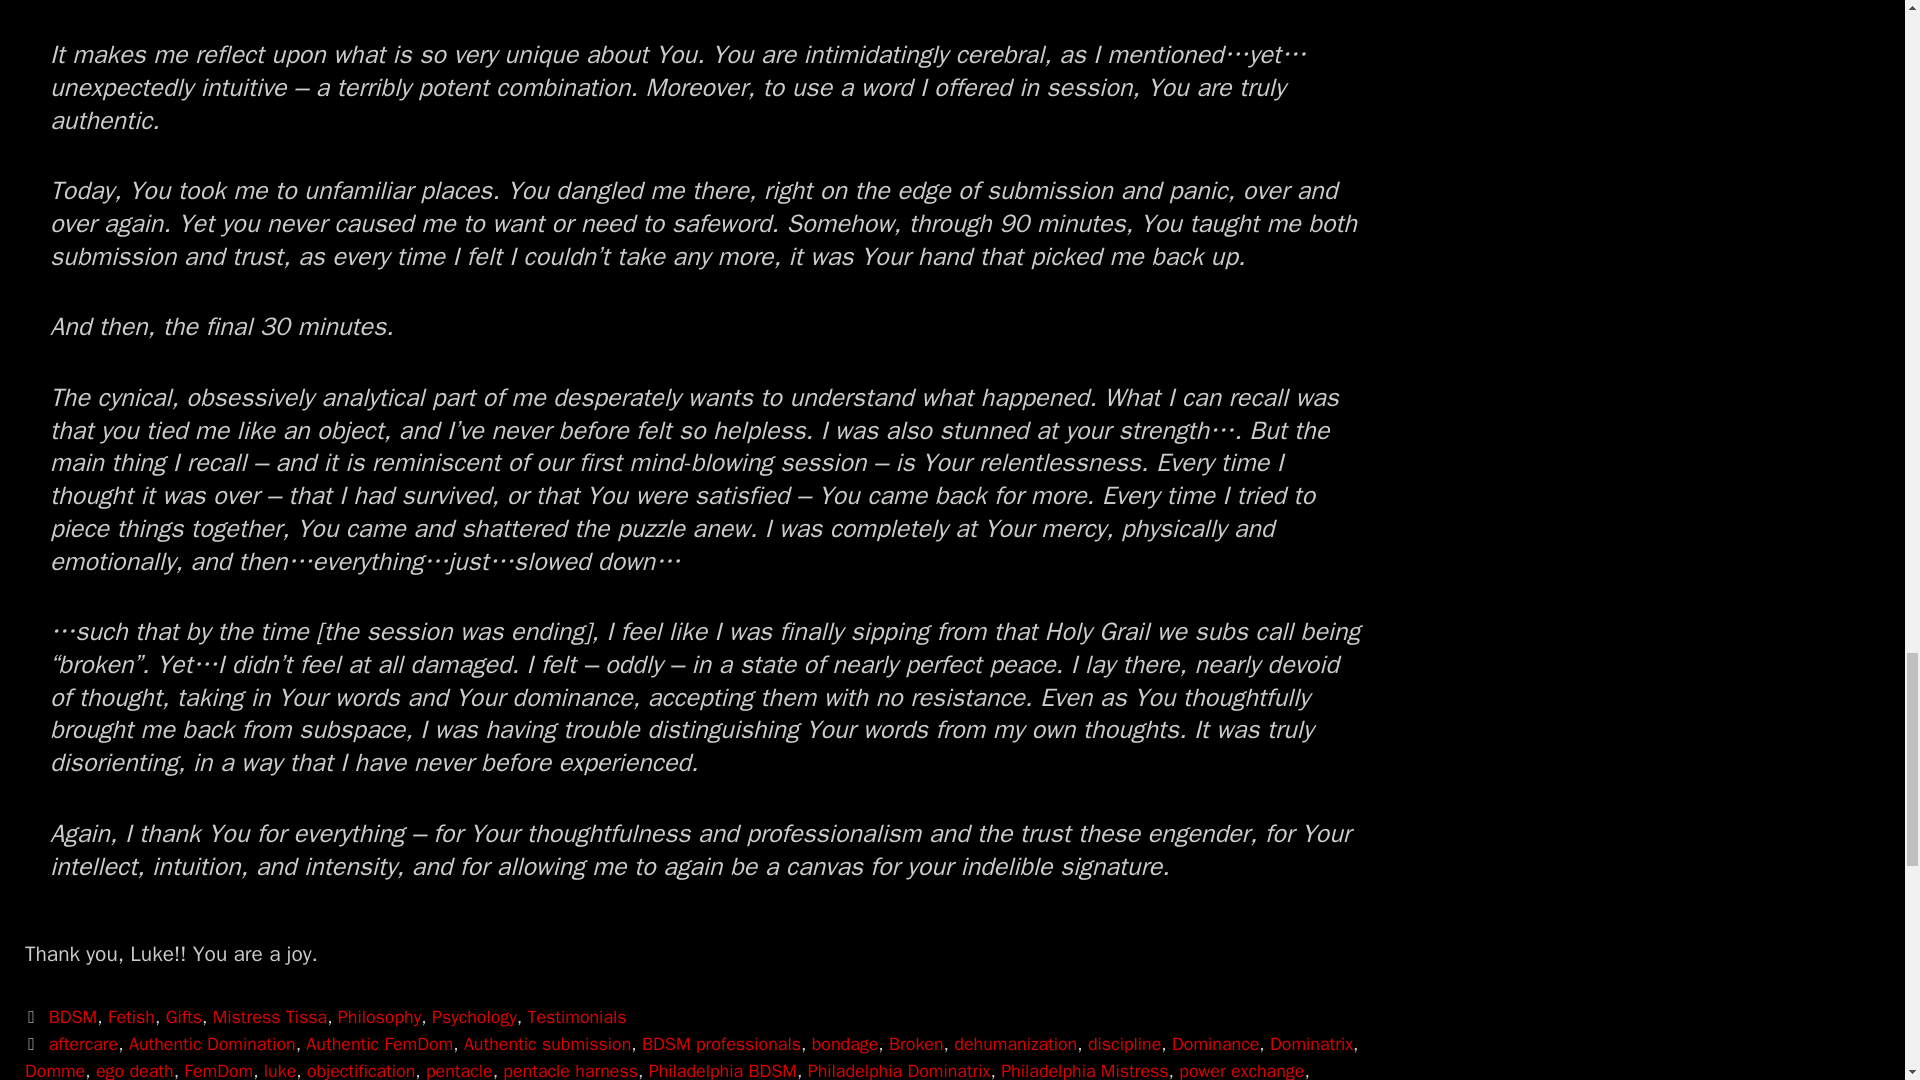 This screenshot has height=1080, width=1920. What do you see at coordinates (378, 1016) in the screenshot?
I see `Philosophy` at bounding box center [378, 1016].